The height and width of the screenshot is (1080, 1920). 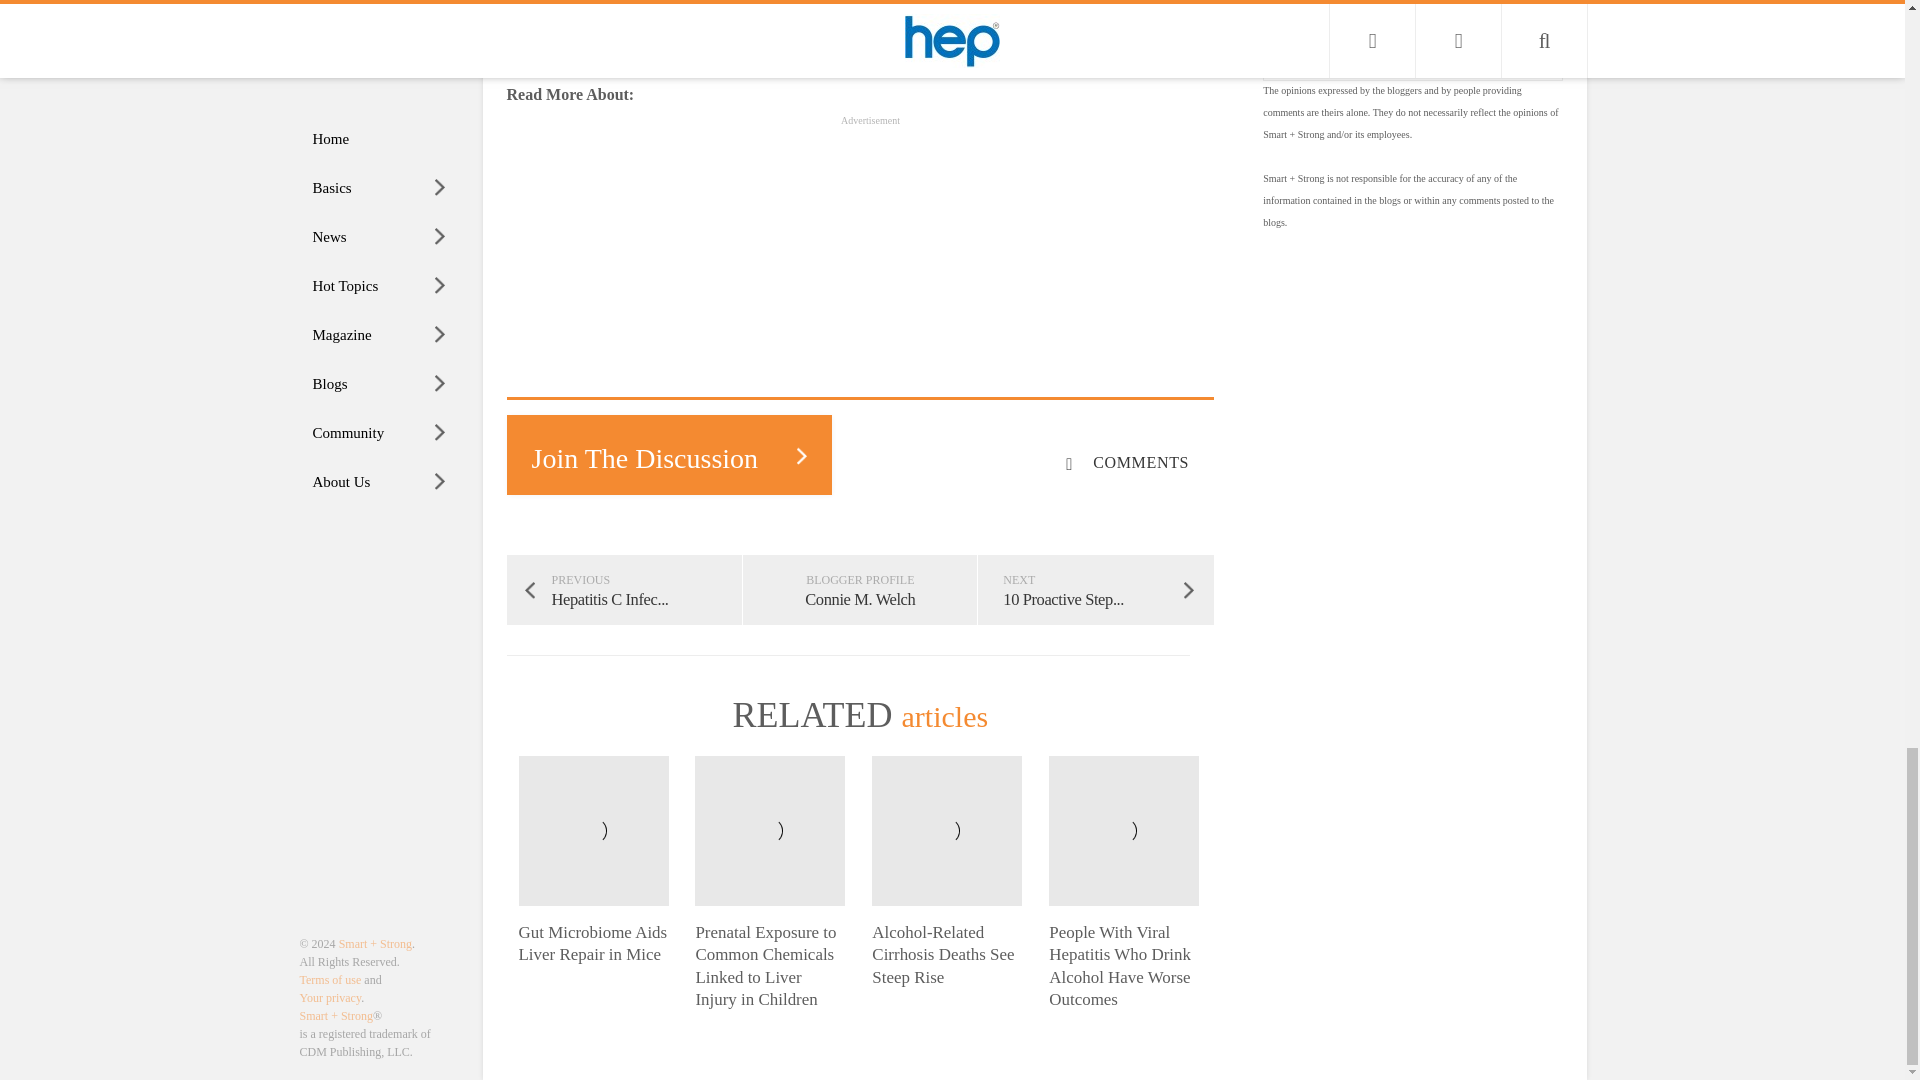 I want to click on 3rd party ad content, so click(x=870, y=262).